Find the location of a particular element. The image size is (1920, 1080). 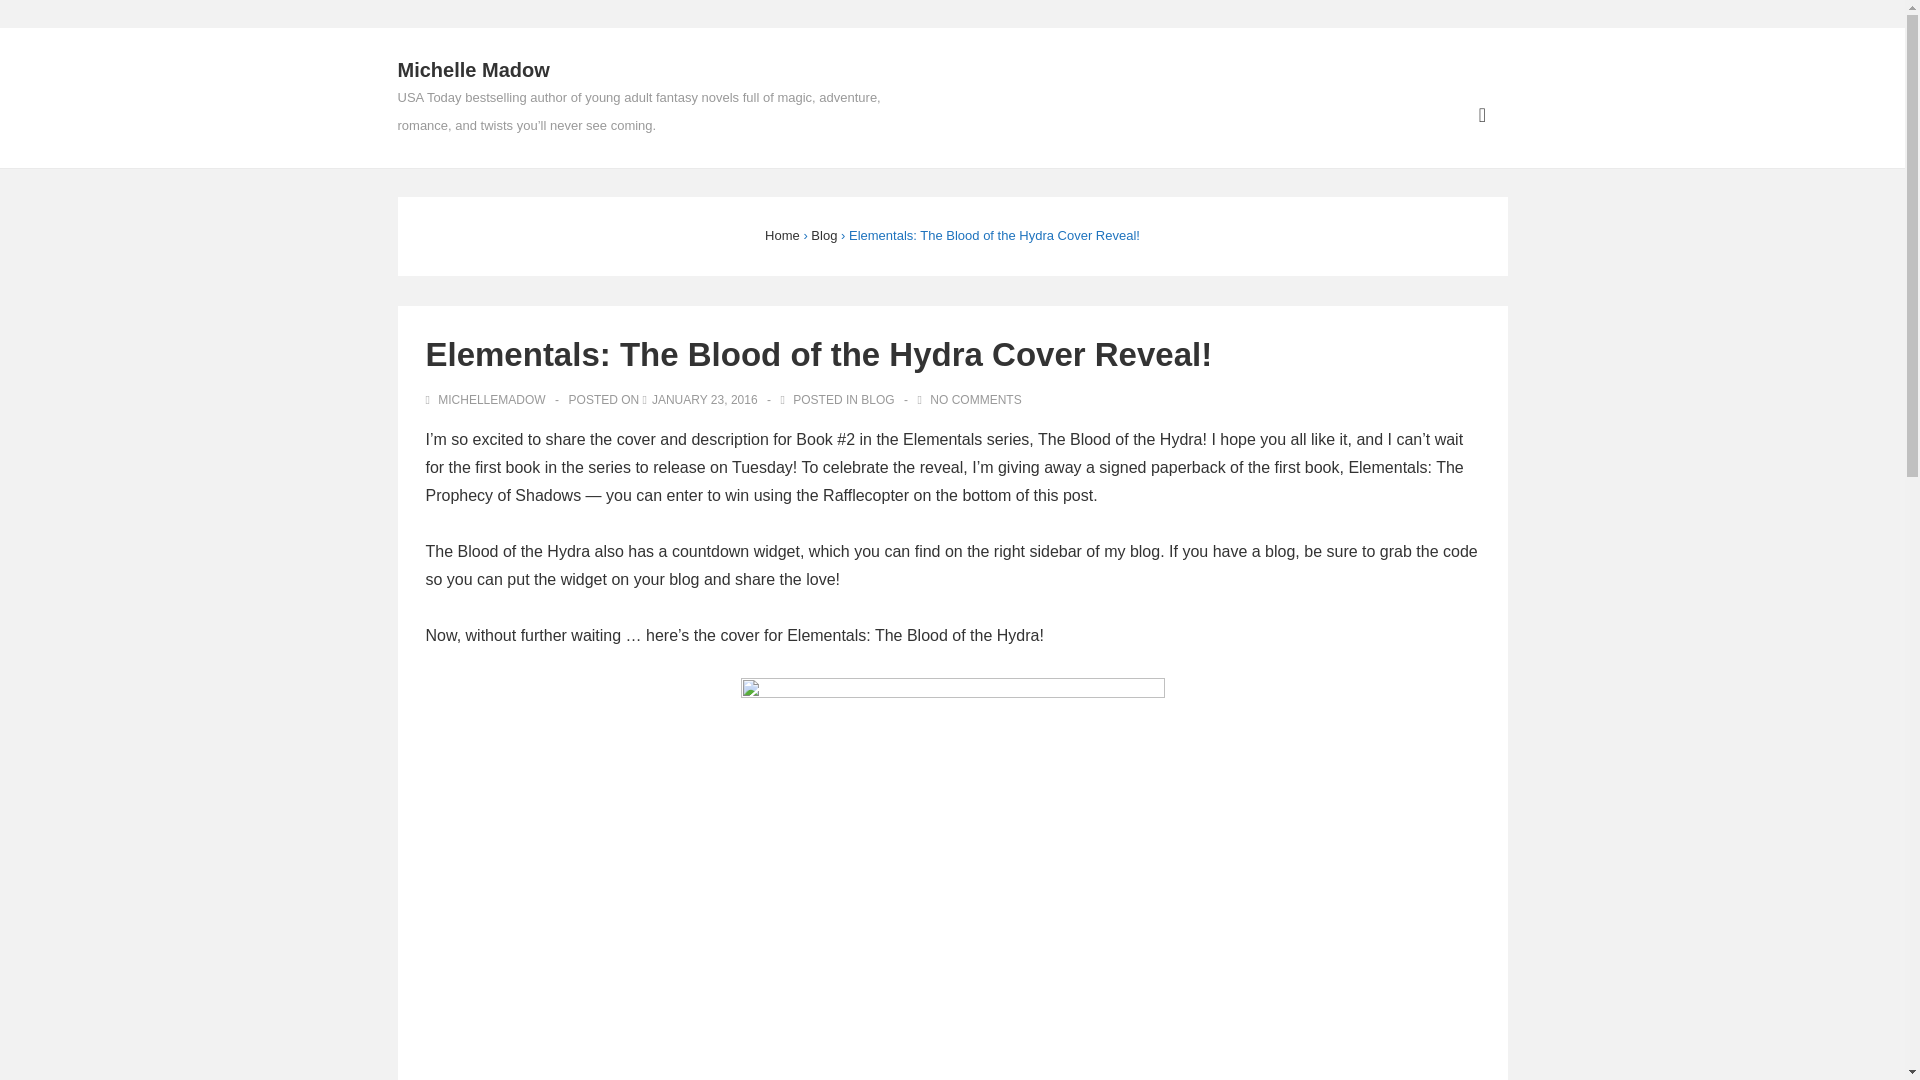

MICHELLEMADOW is located at coordinates (488, 400).